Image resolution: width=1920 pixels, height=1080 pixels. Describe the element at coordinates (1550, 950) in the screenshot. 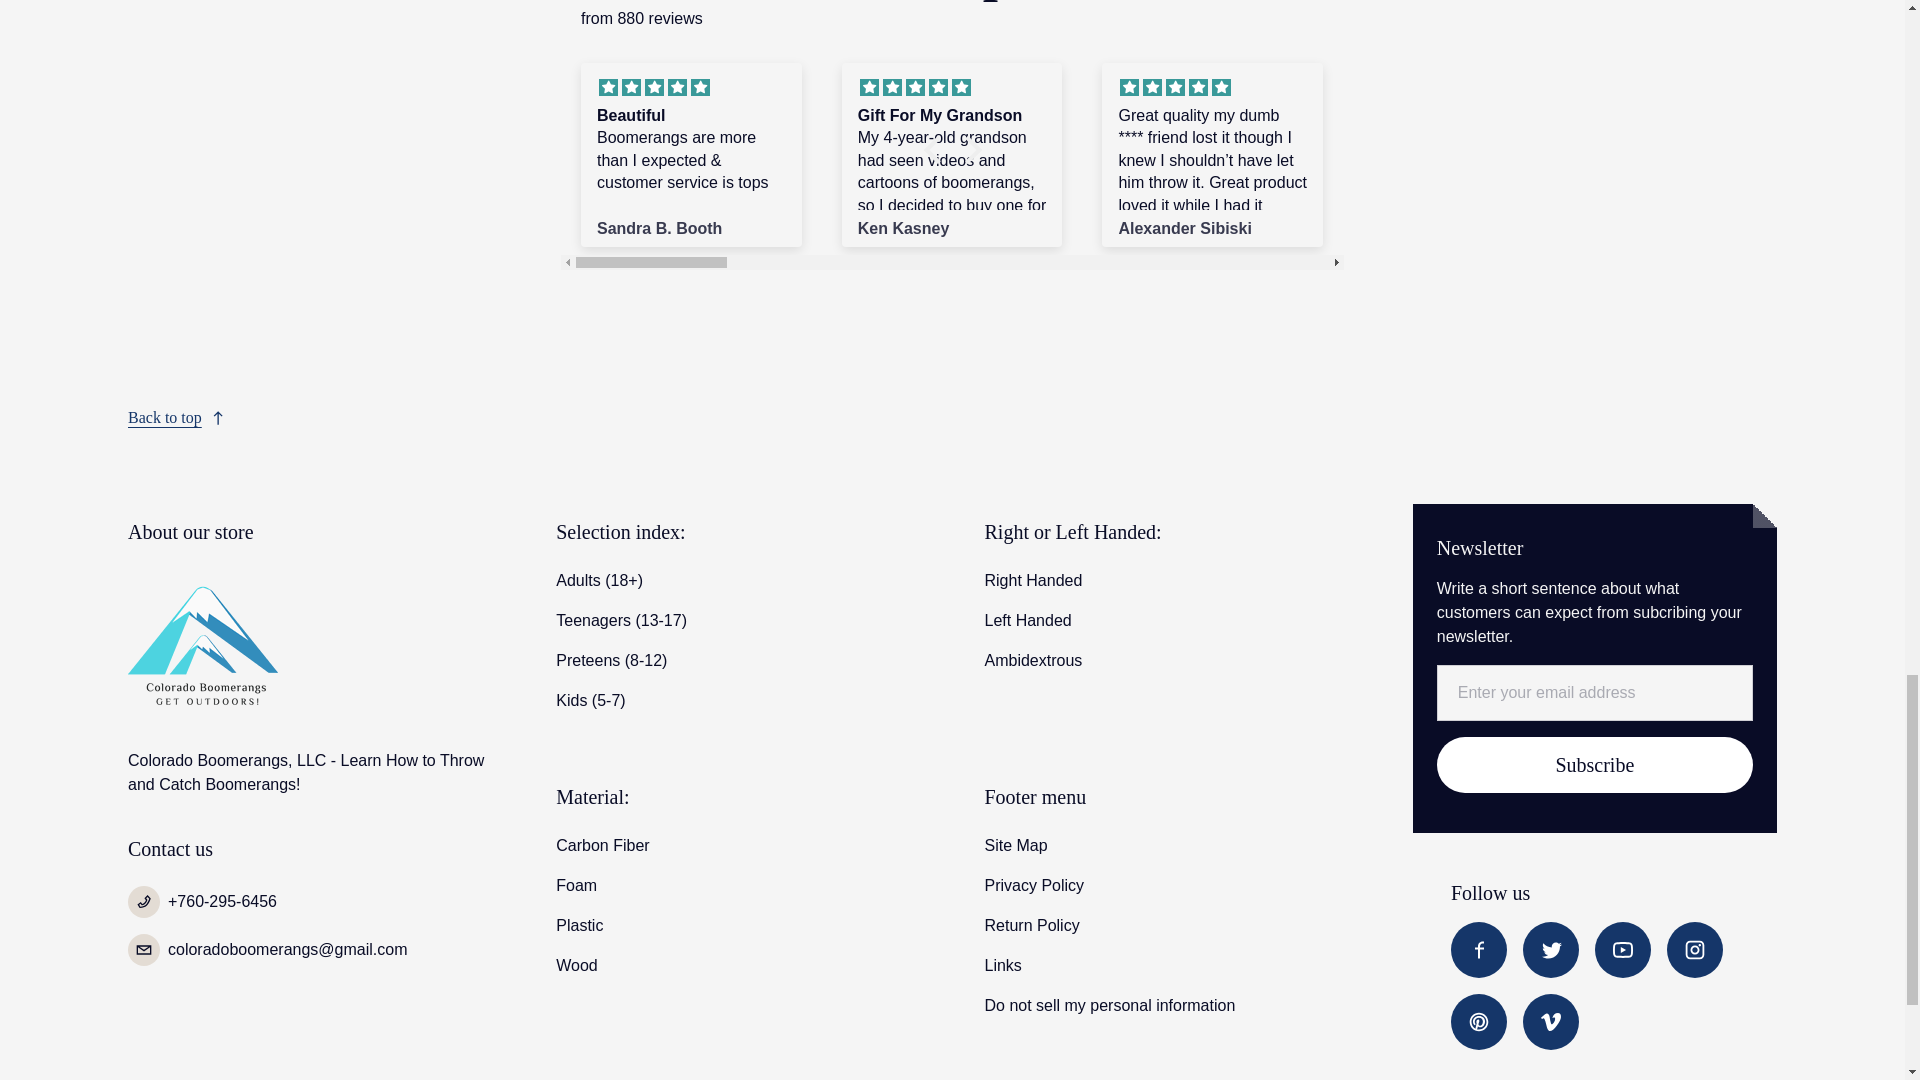

I see `Twitter` at that location.